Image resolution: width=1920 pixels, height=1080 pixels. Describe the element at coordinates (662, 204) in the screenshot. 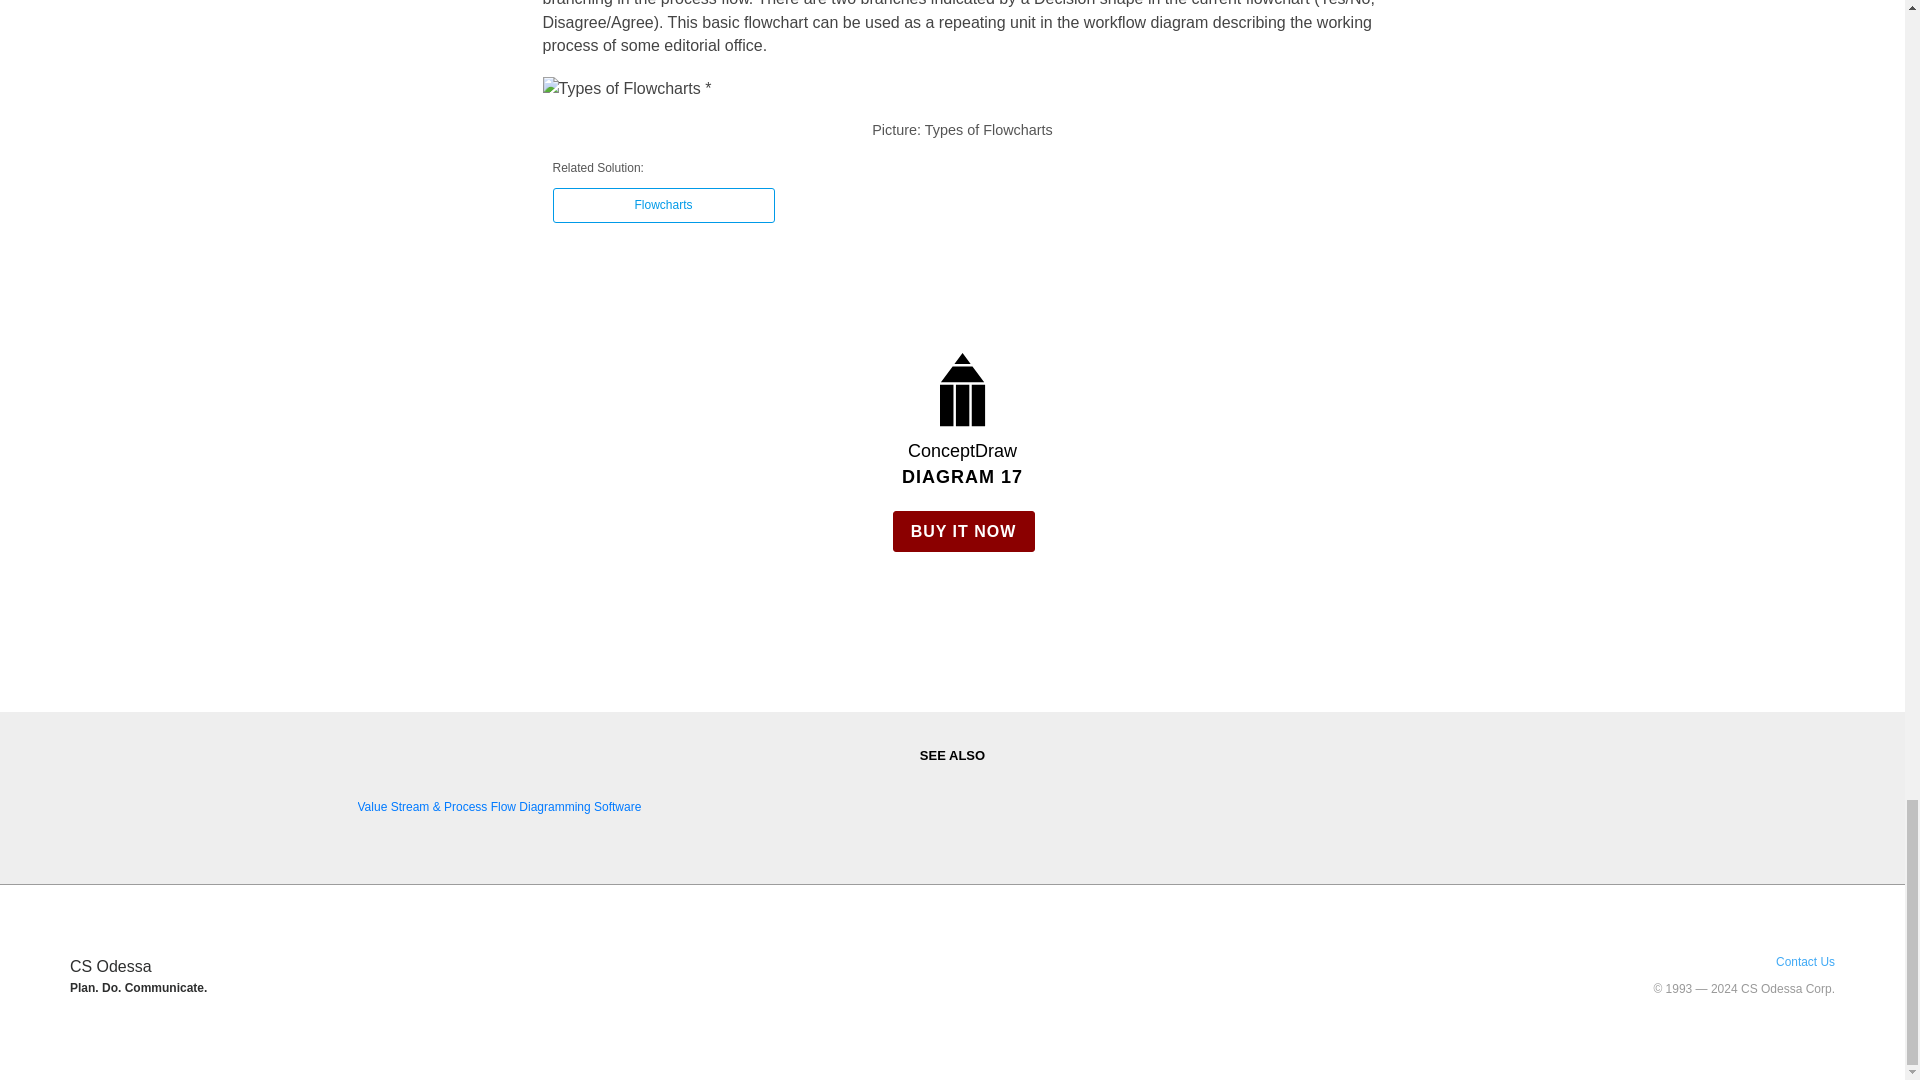

I see `Flowcharts` at that location.